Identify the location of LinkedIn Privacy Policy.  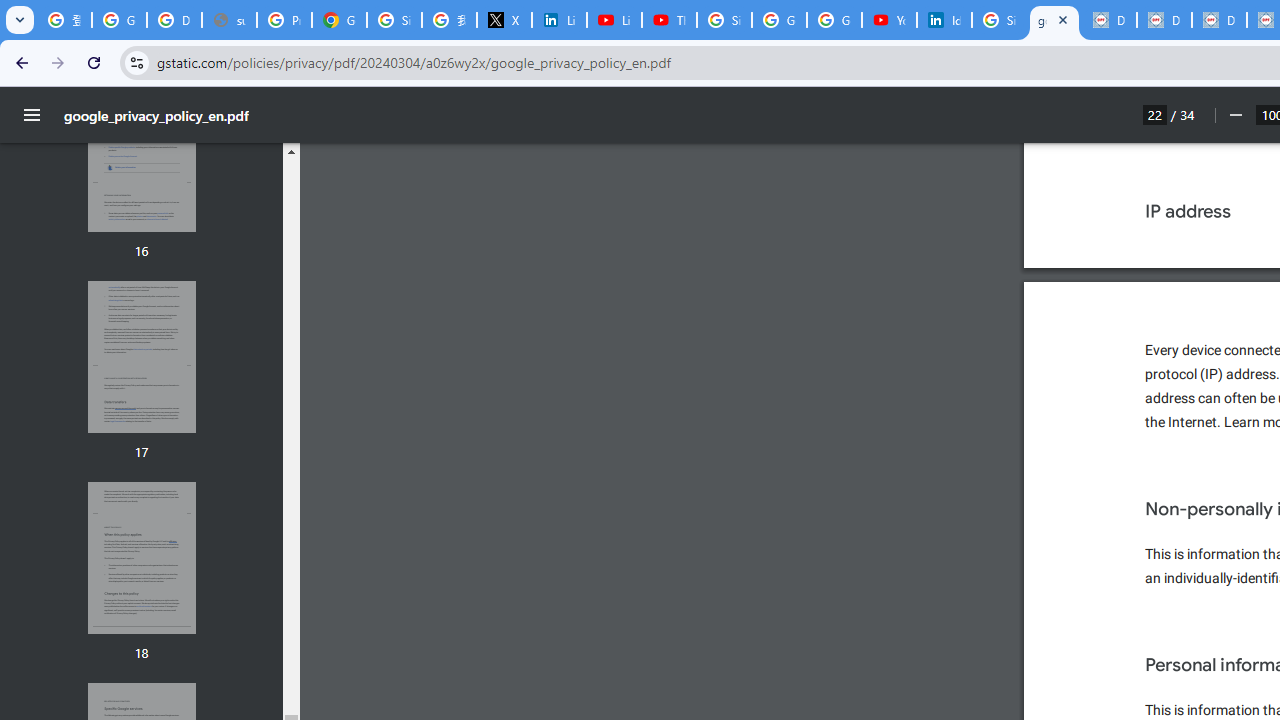
(560, 20).